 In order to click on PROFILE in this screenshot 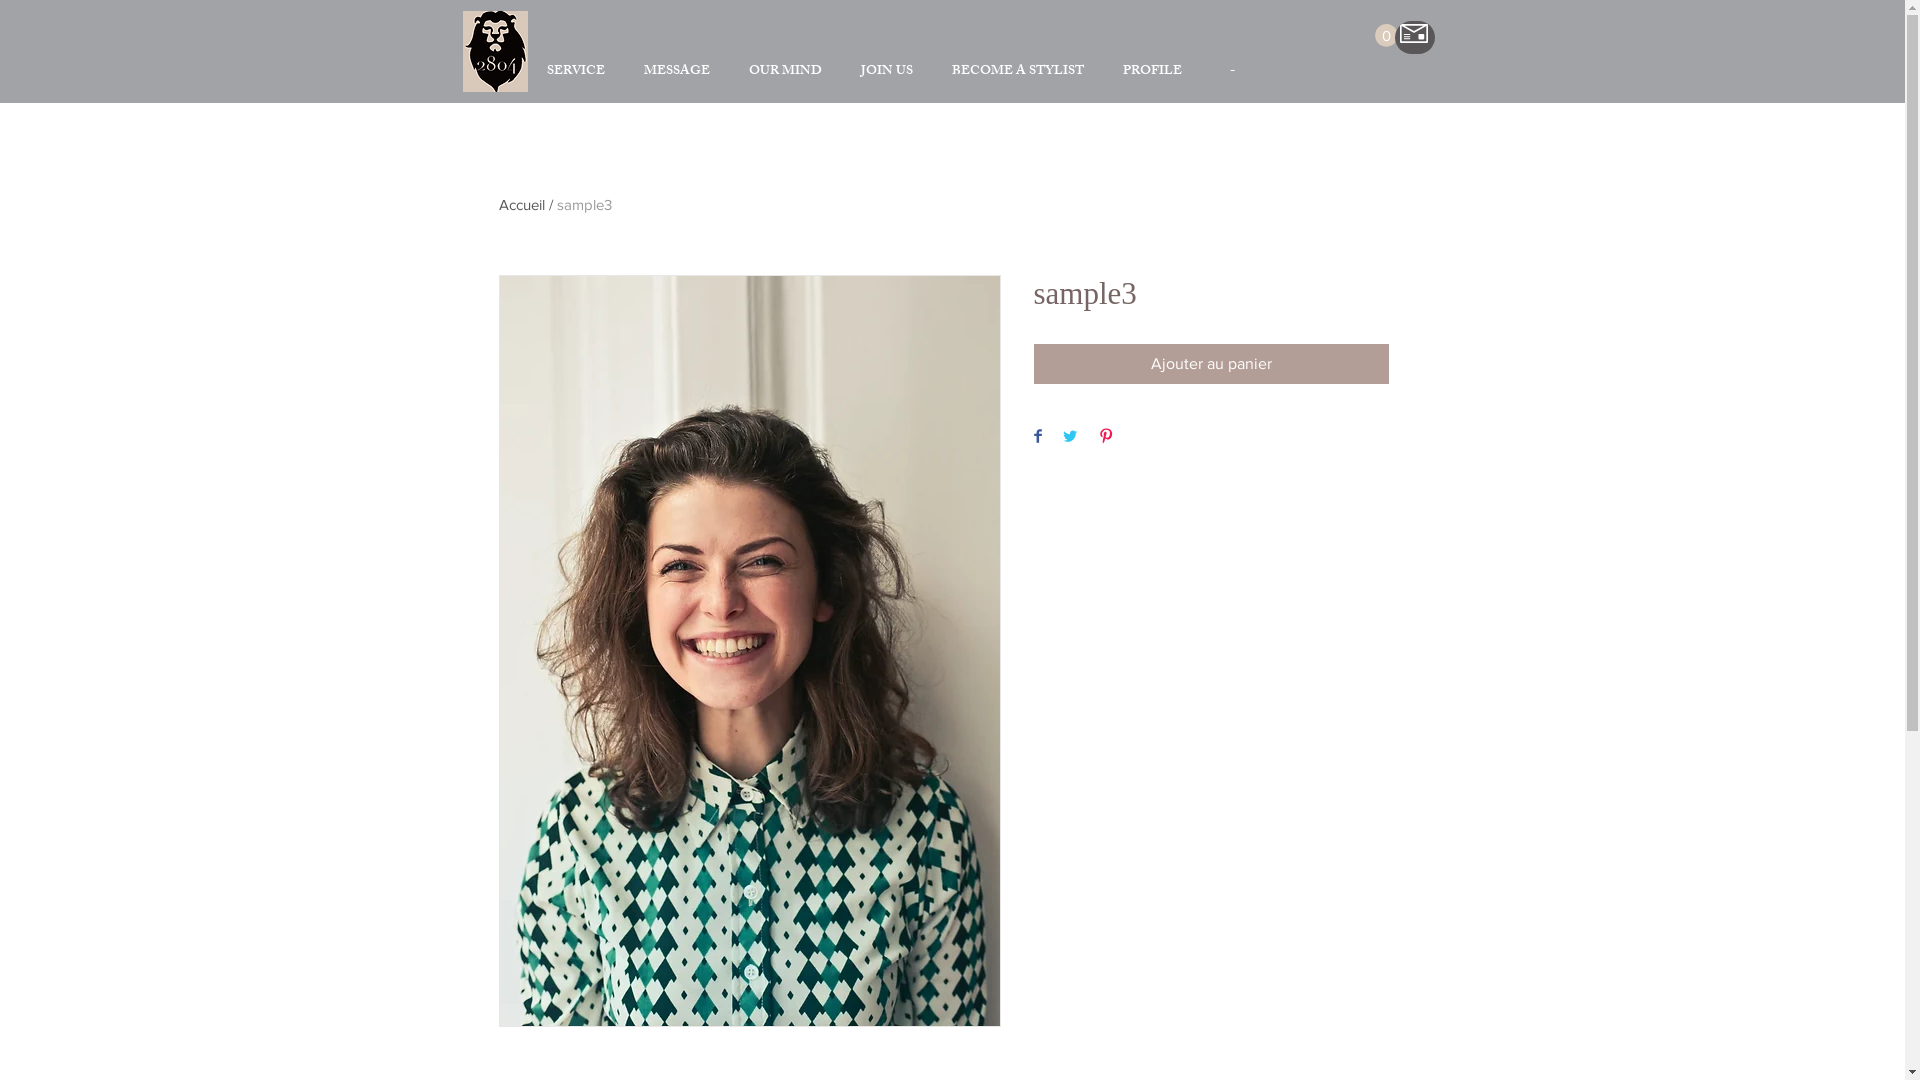, I will do `click(1153, 72)`.